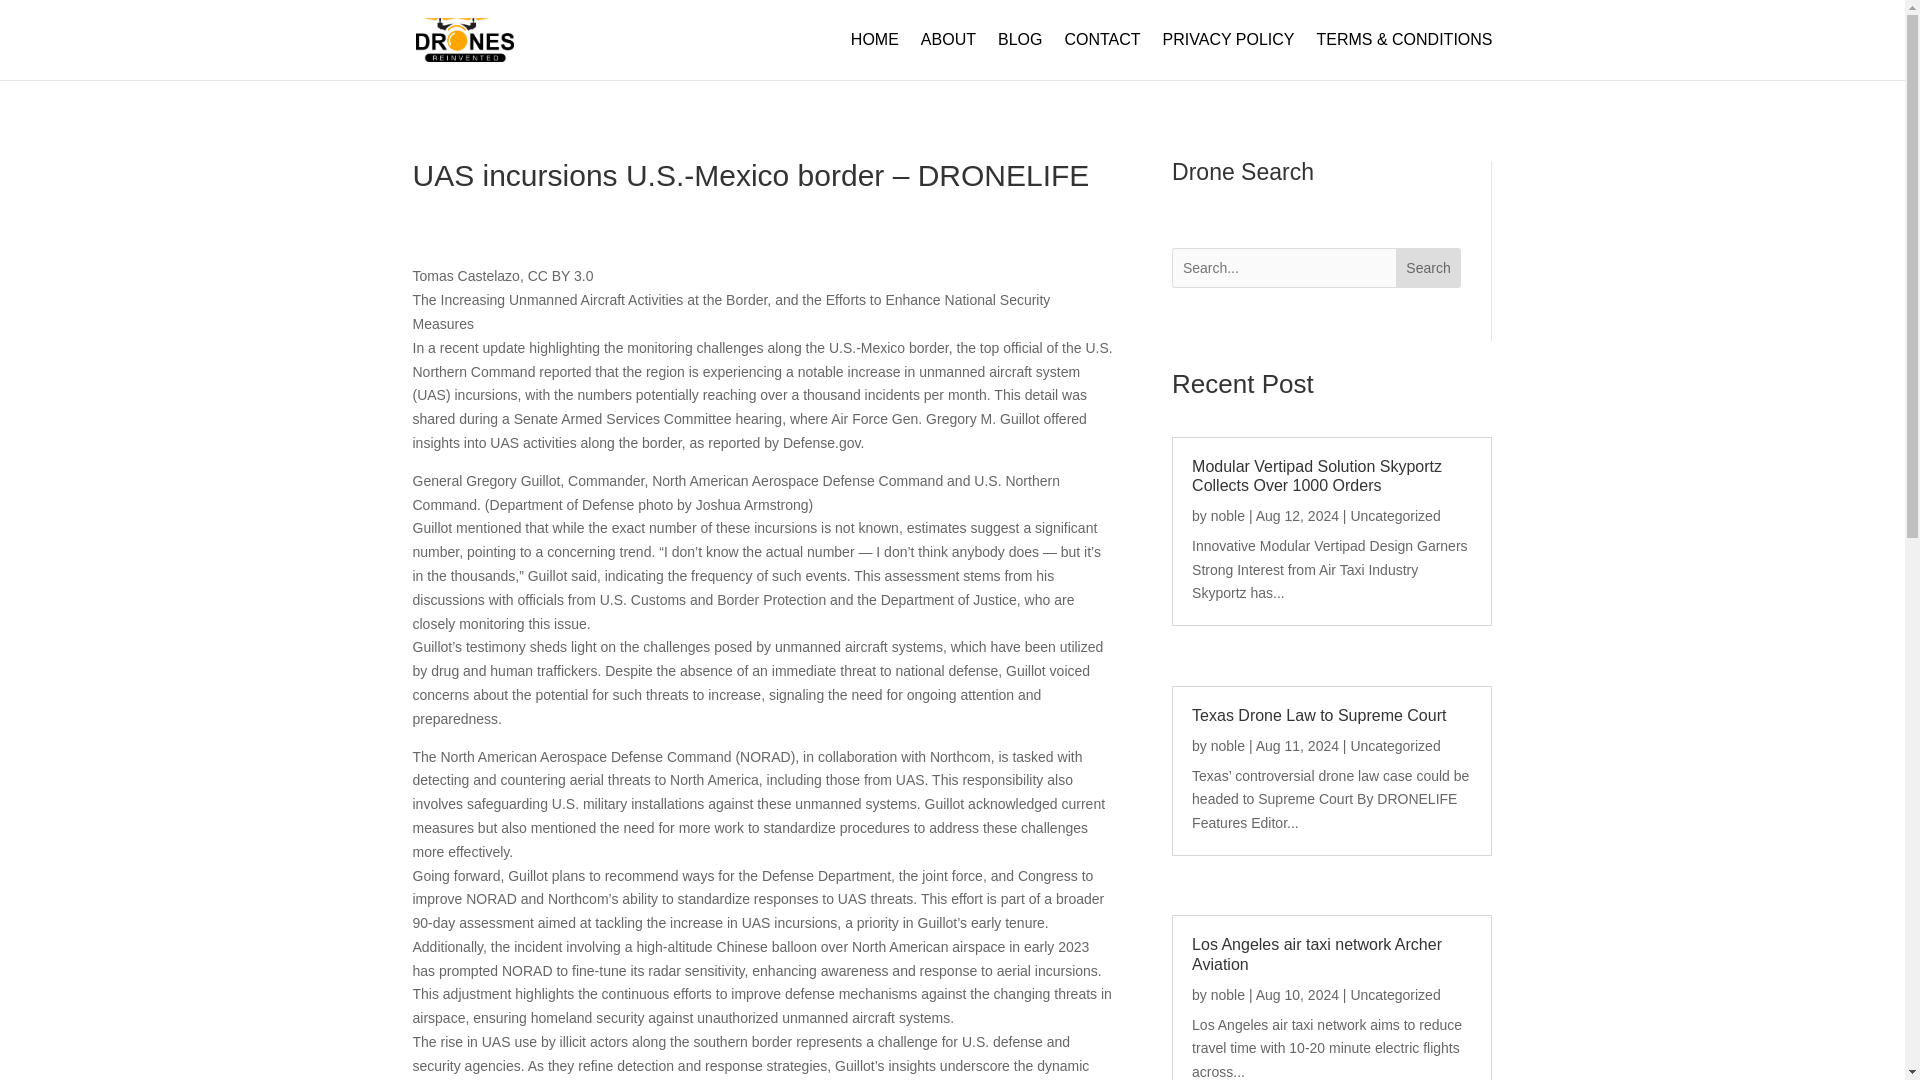  Describe the element at coordinates (1428, 268) in the screenshot. I see `Search` at that location.